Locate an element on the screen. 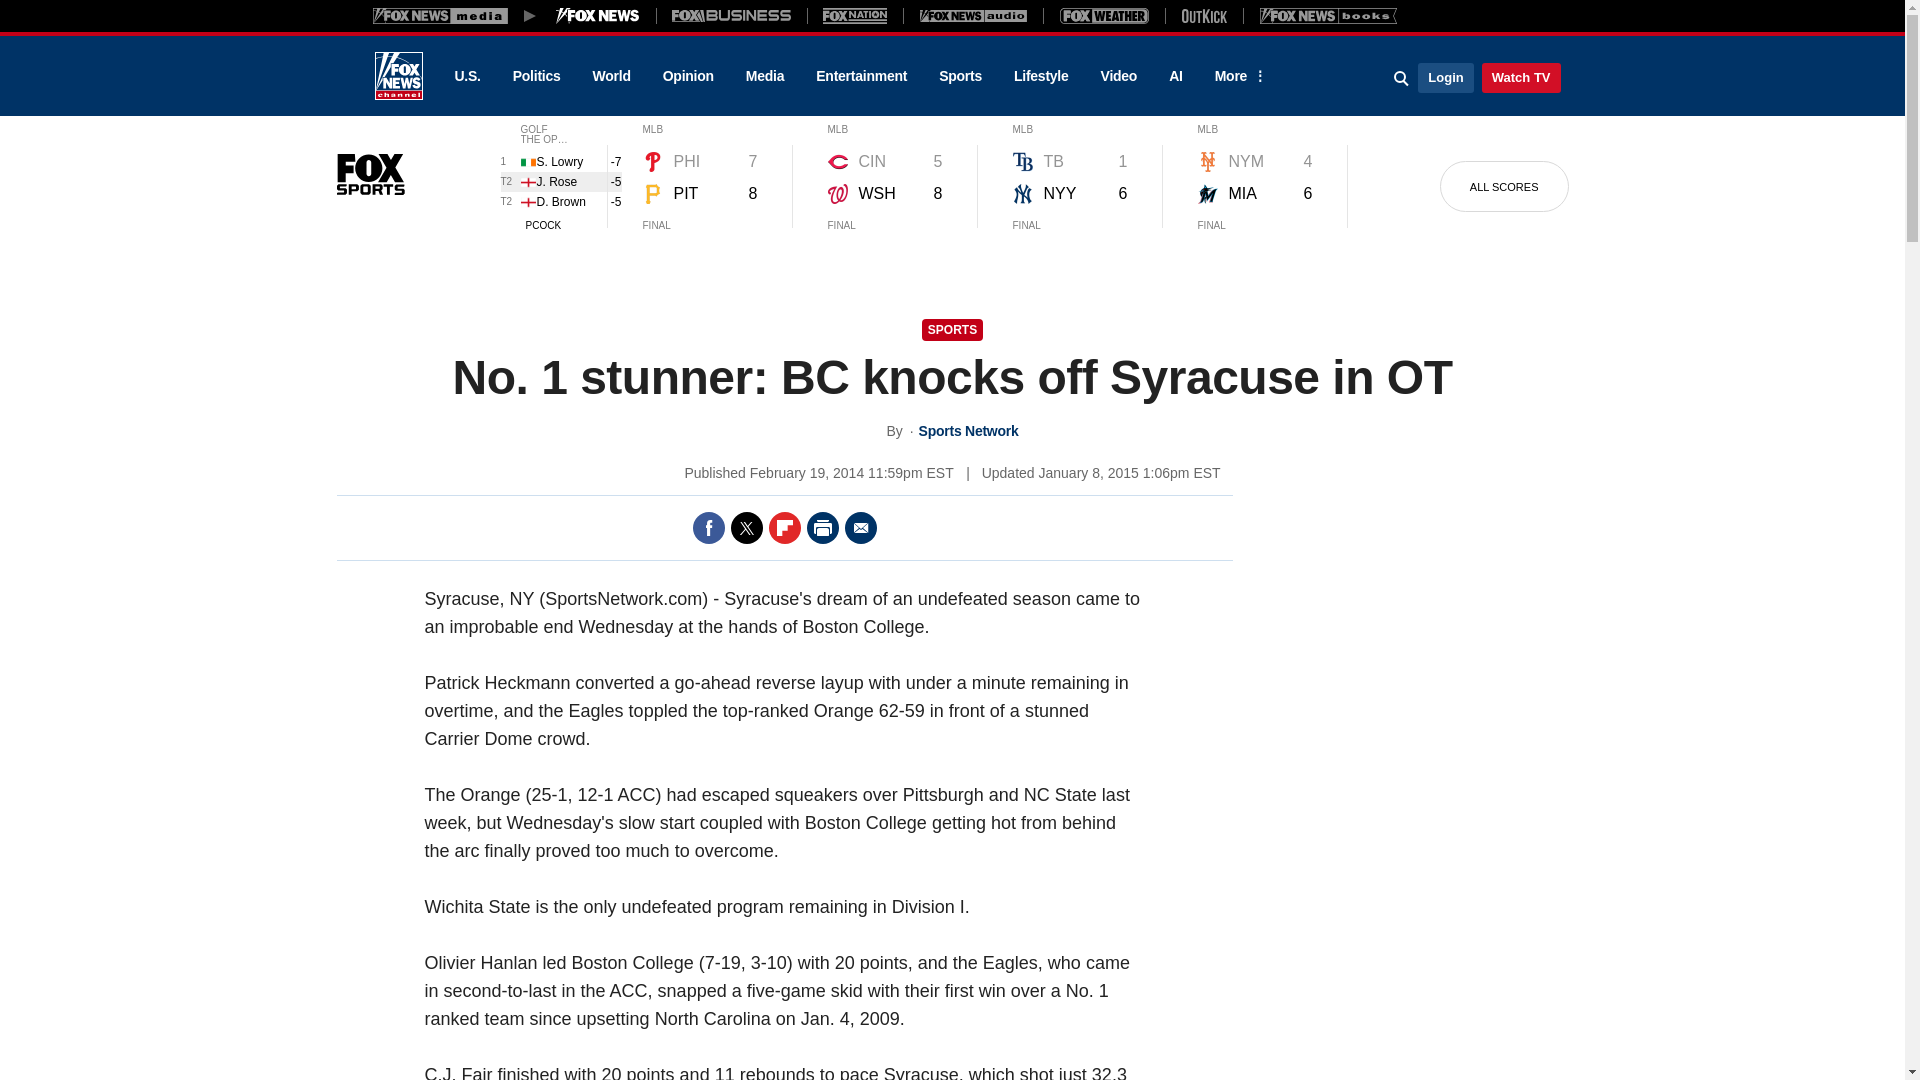 The image size is (1920, 1080). Entertainment is located at coordinates (862, 76).